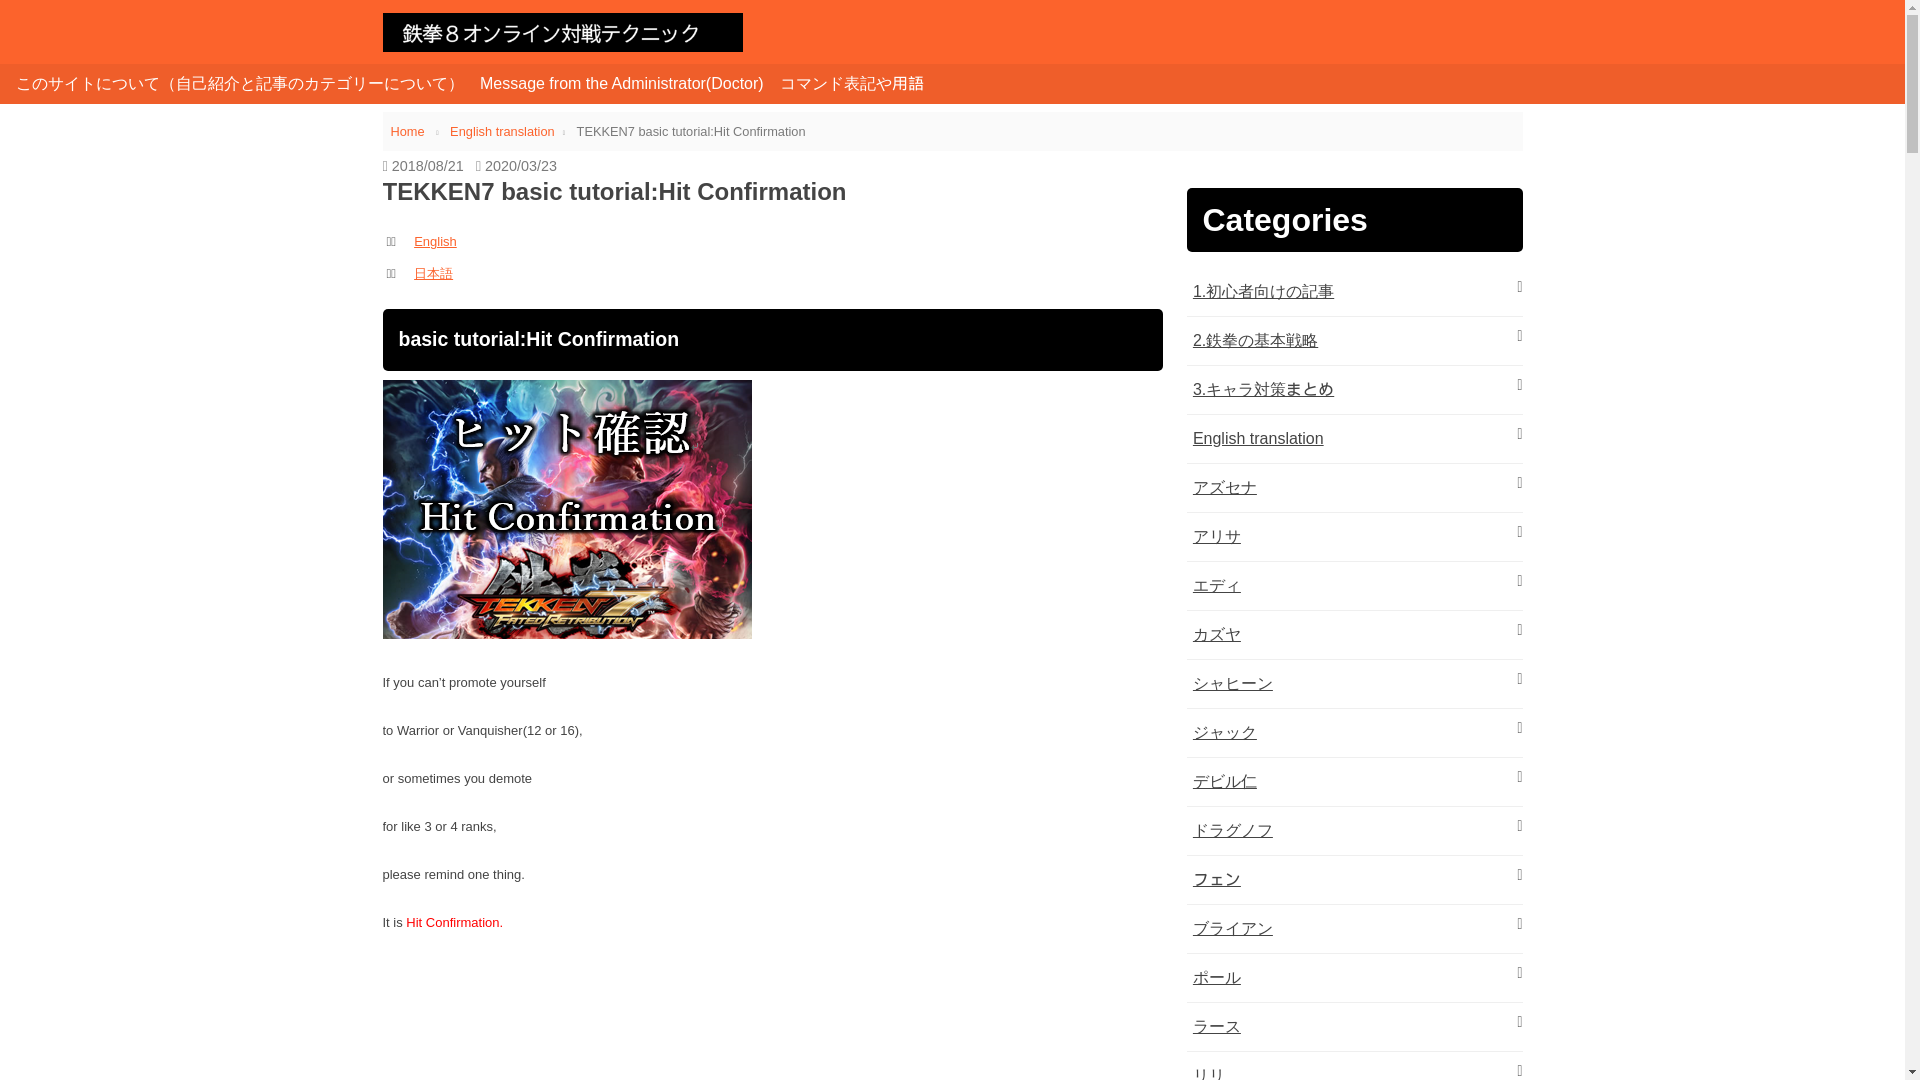 This screenshot has height=1080, width=1920. Describe the element at coordinates (502, 132) in the screenshot. I see `English translation` at that location.